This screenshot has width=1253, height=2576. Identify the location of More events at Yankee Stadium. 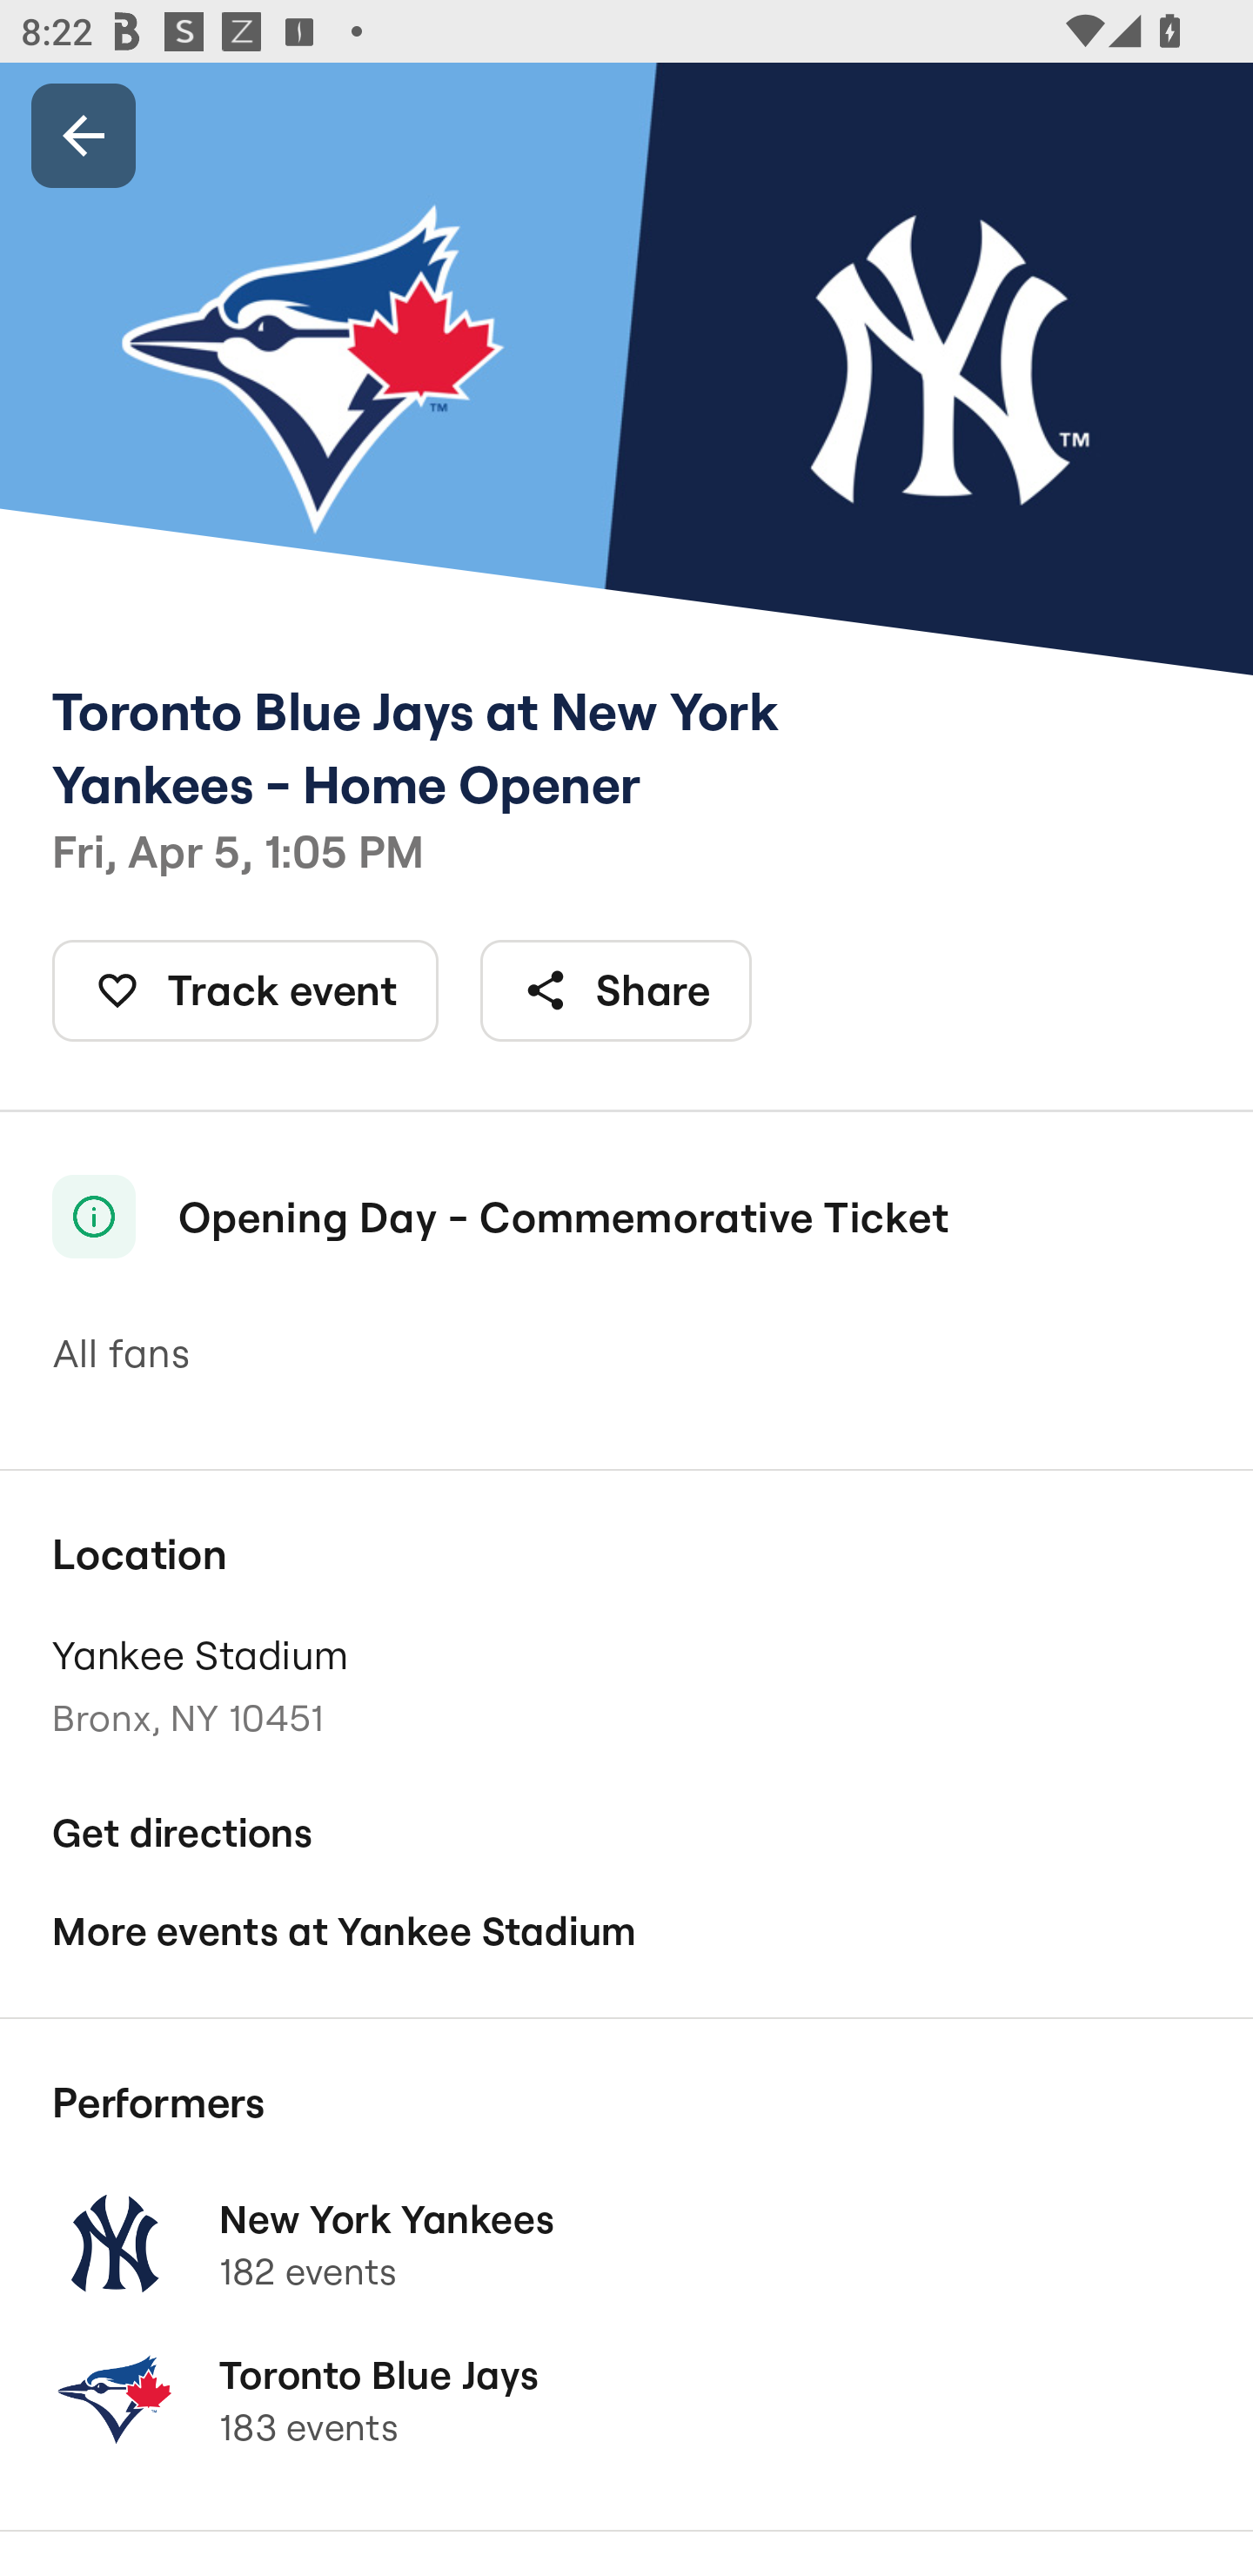
(626, 1932).